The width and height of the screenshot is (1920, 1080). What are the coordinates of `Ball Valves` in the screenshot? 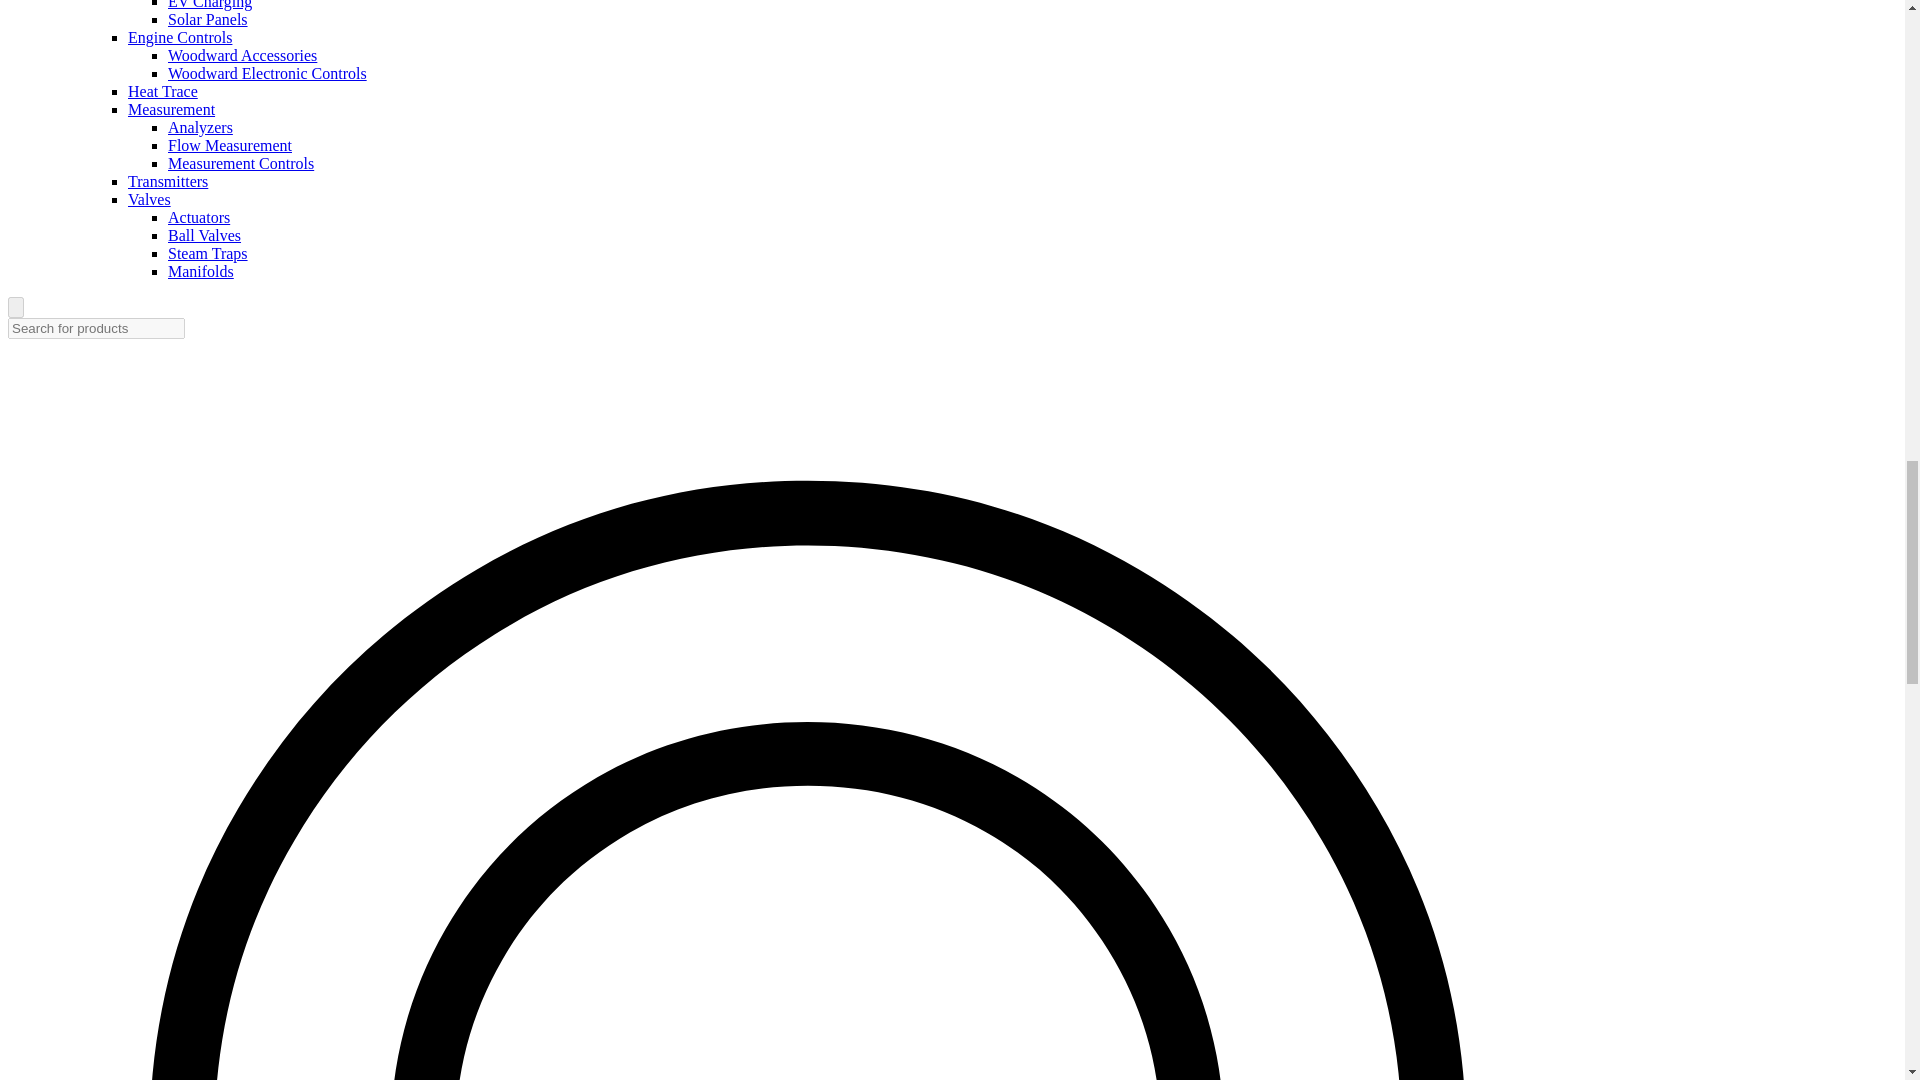 It's located at (204, 235).